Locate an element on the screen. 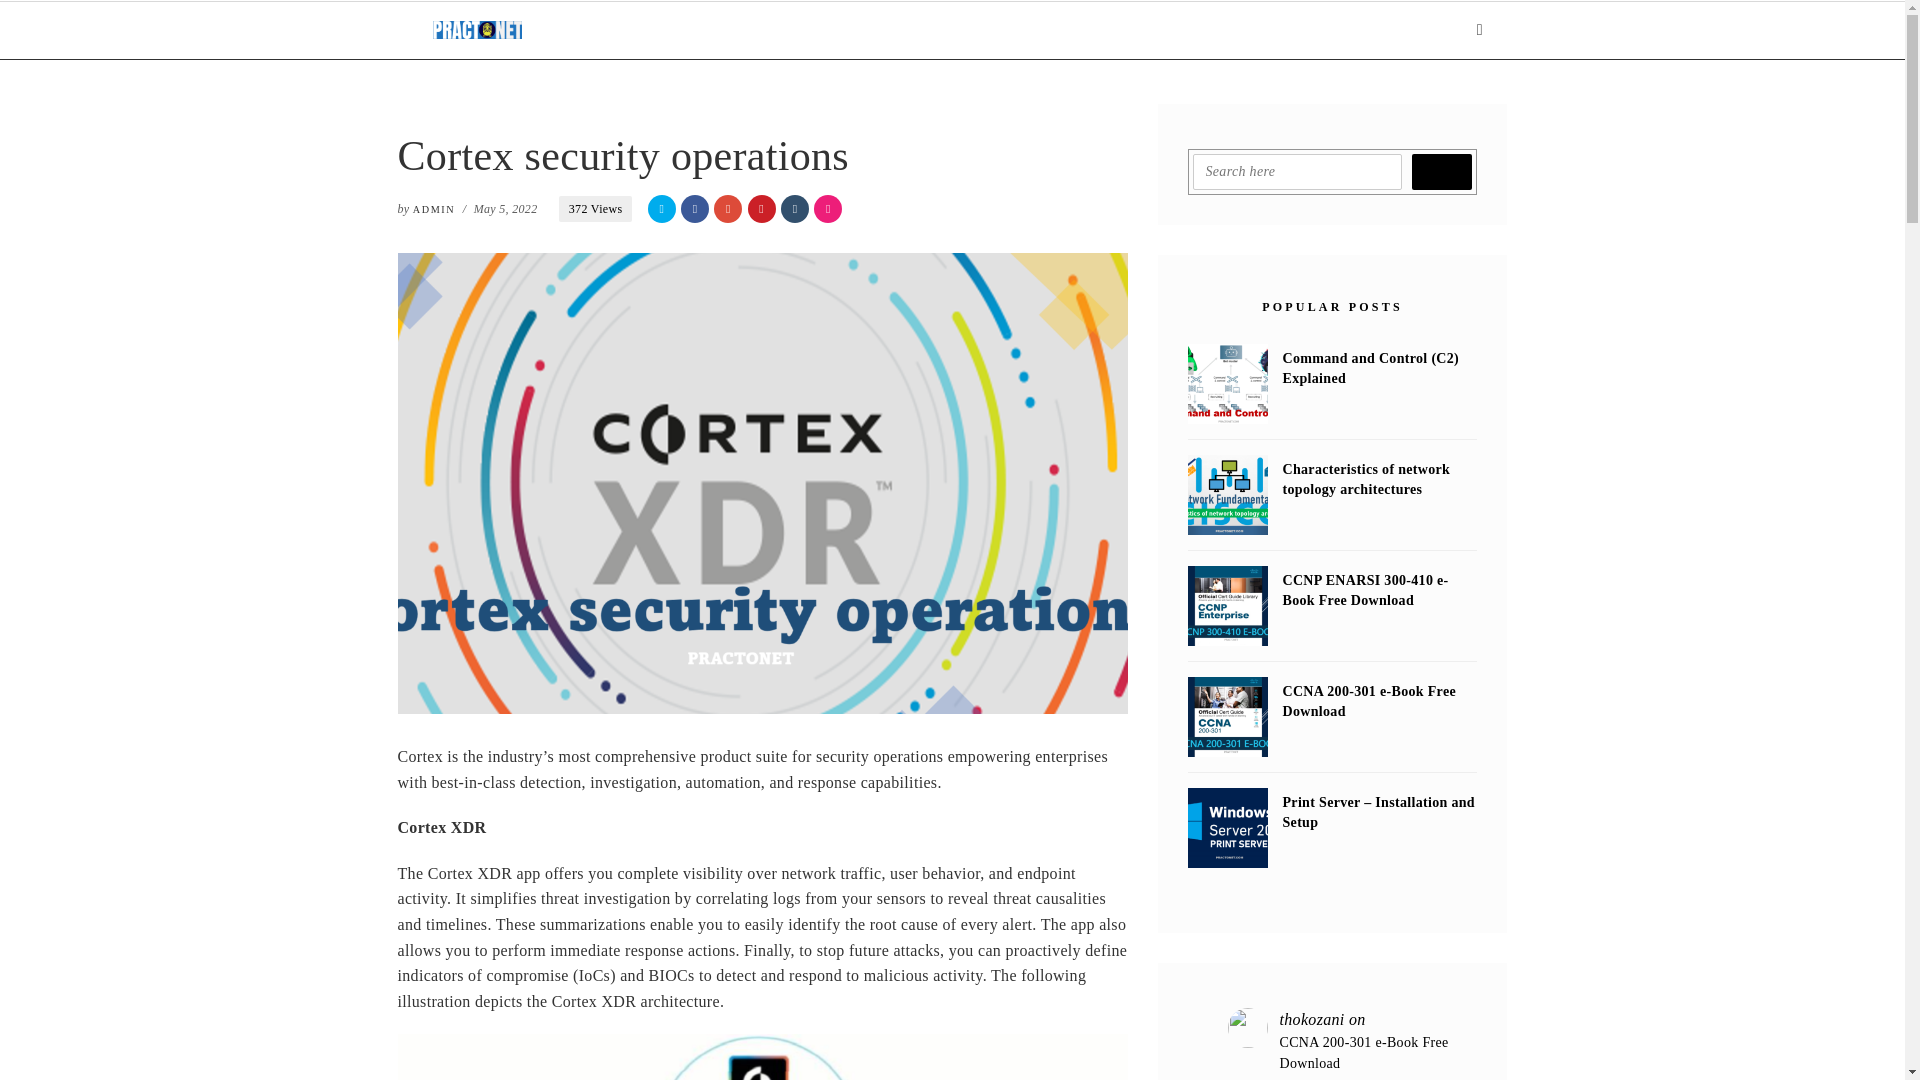 This screenshot has width=1920, height=1080. QUIZ is located at coordinates (895, 30).